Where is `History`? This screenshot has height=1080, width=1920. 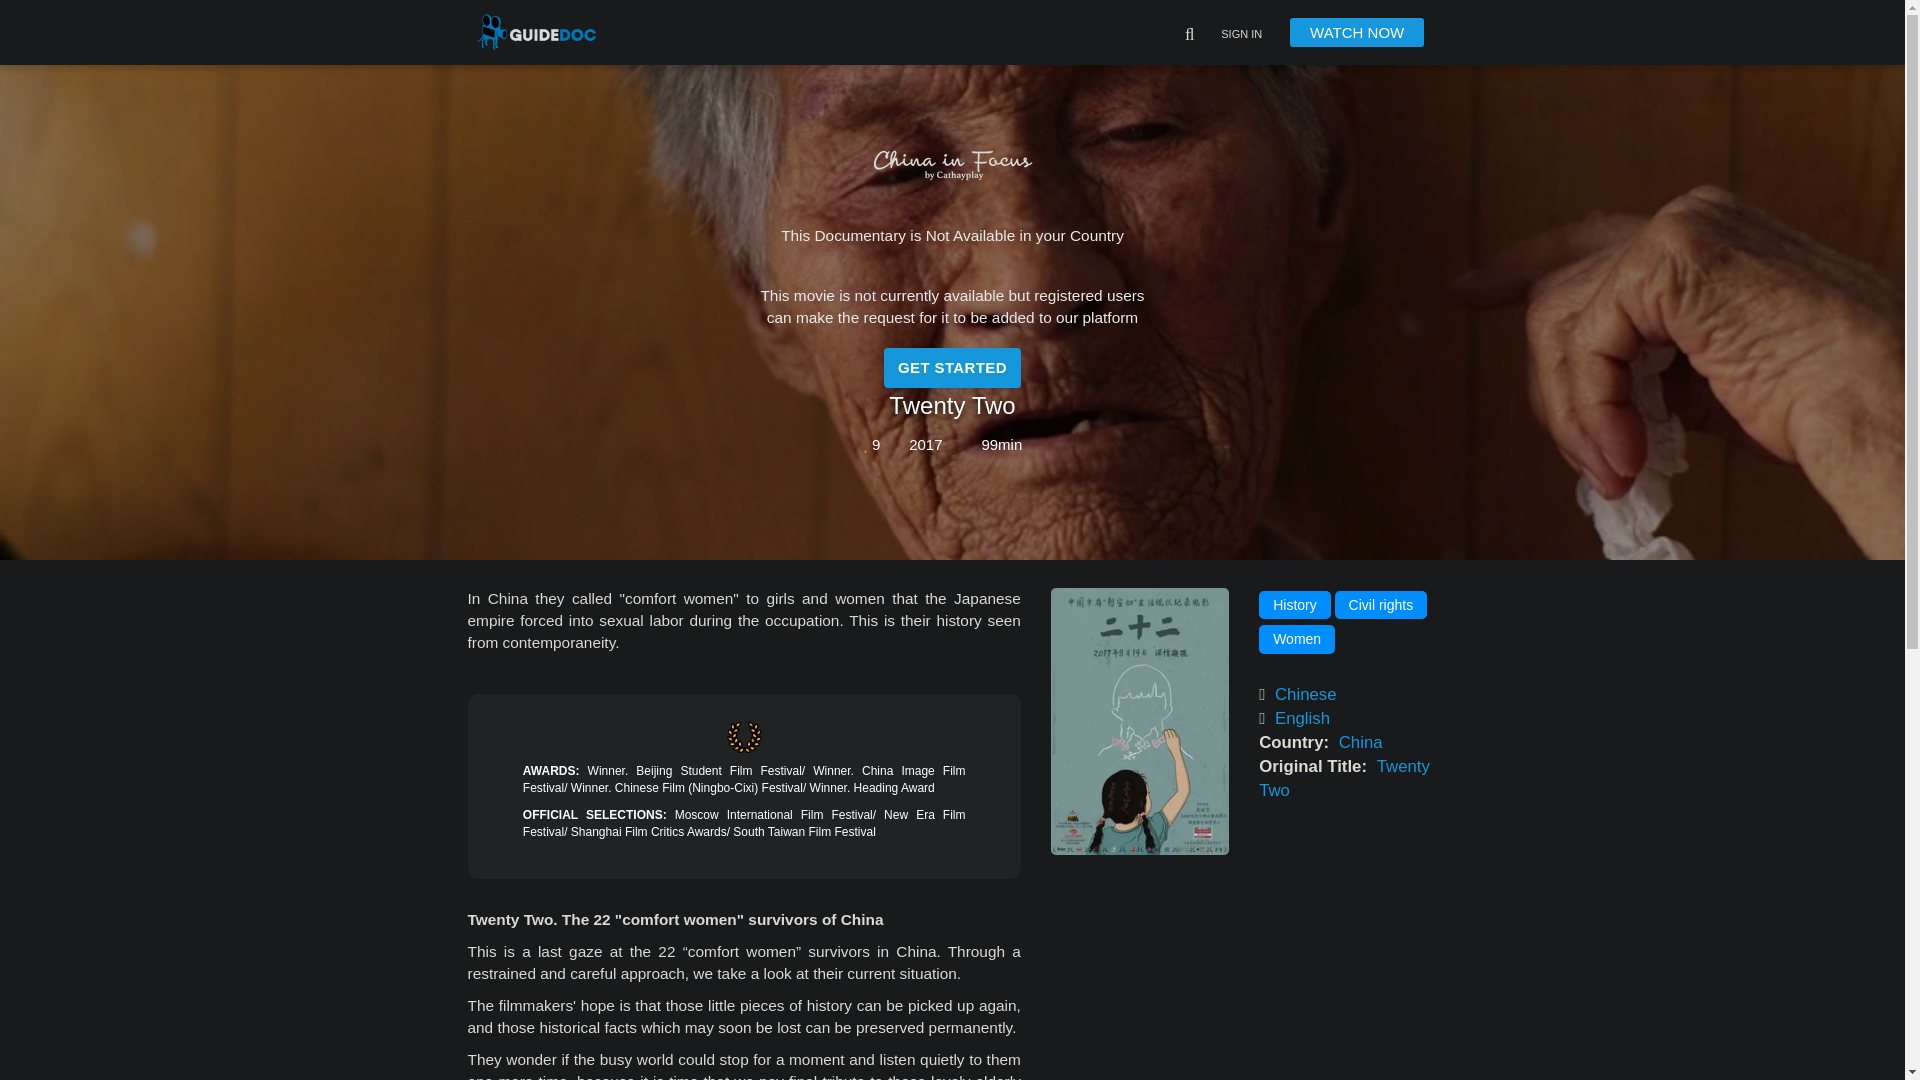 History is located at coordinates (1294, 604).